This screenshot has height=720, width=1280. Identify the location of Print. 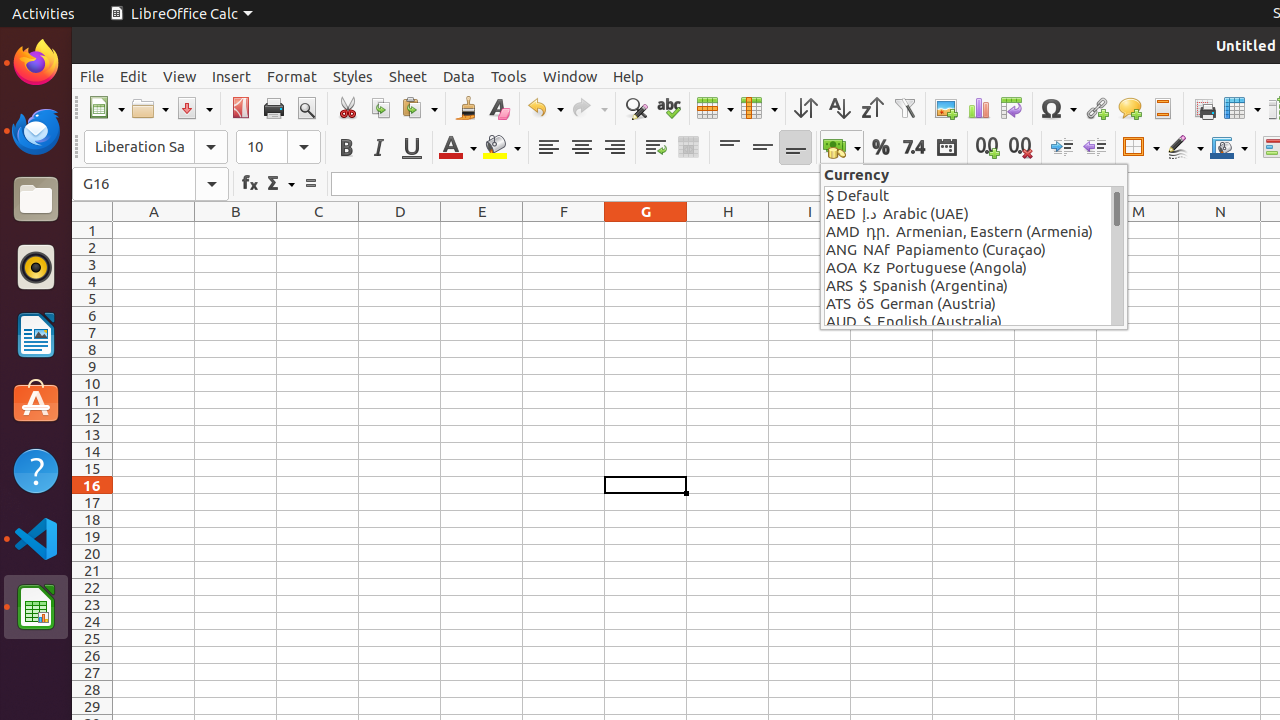
(274, 108).